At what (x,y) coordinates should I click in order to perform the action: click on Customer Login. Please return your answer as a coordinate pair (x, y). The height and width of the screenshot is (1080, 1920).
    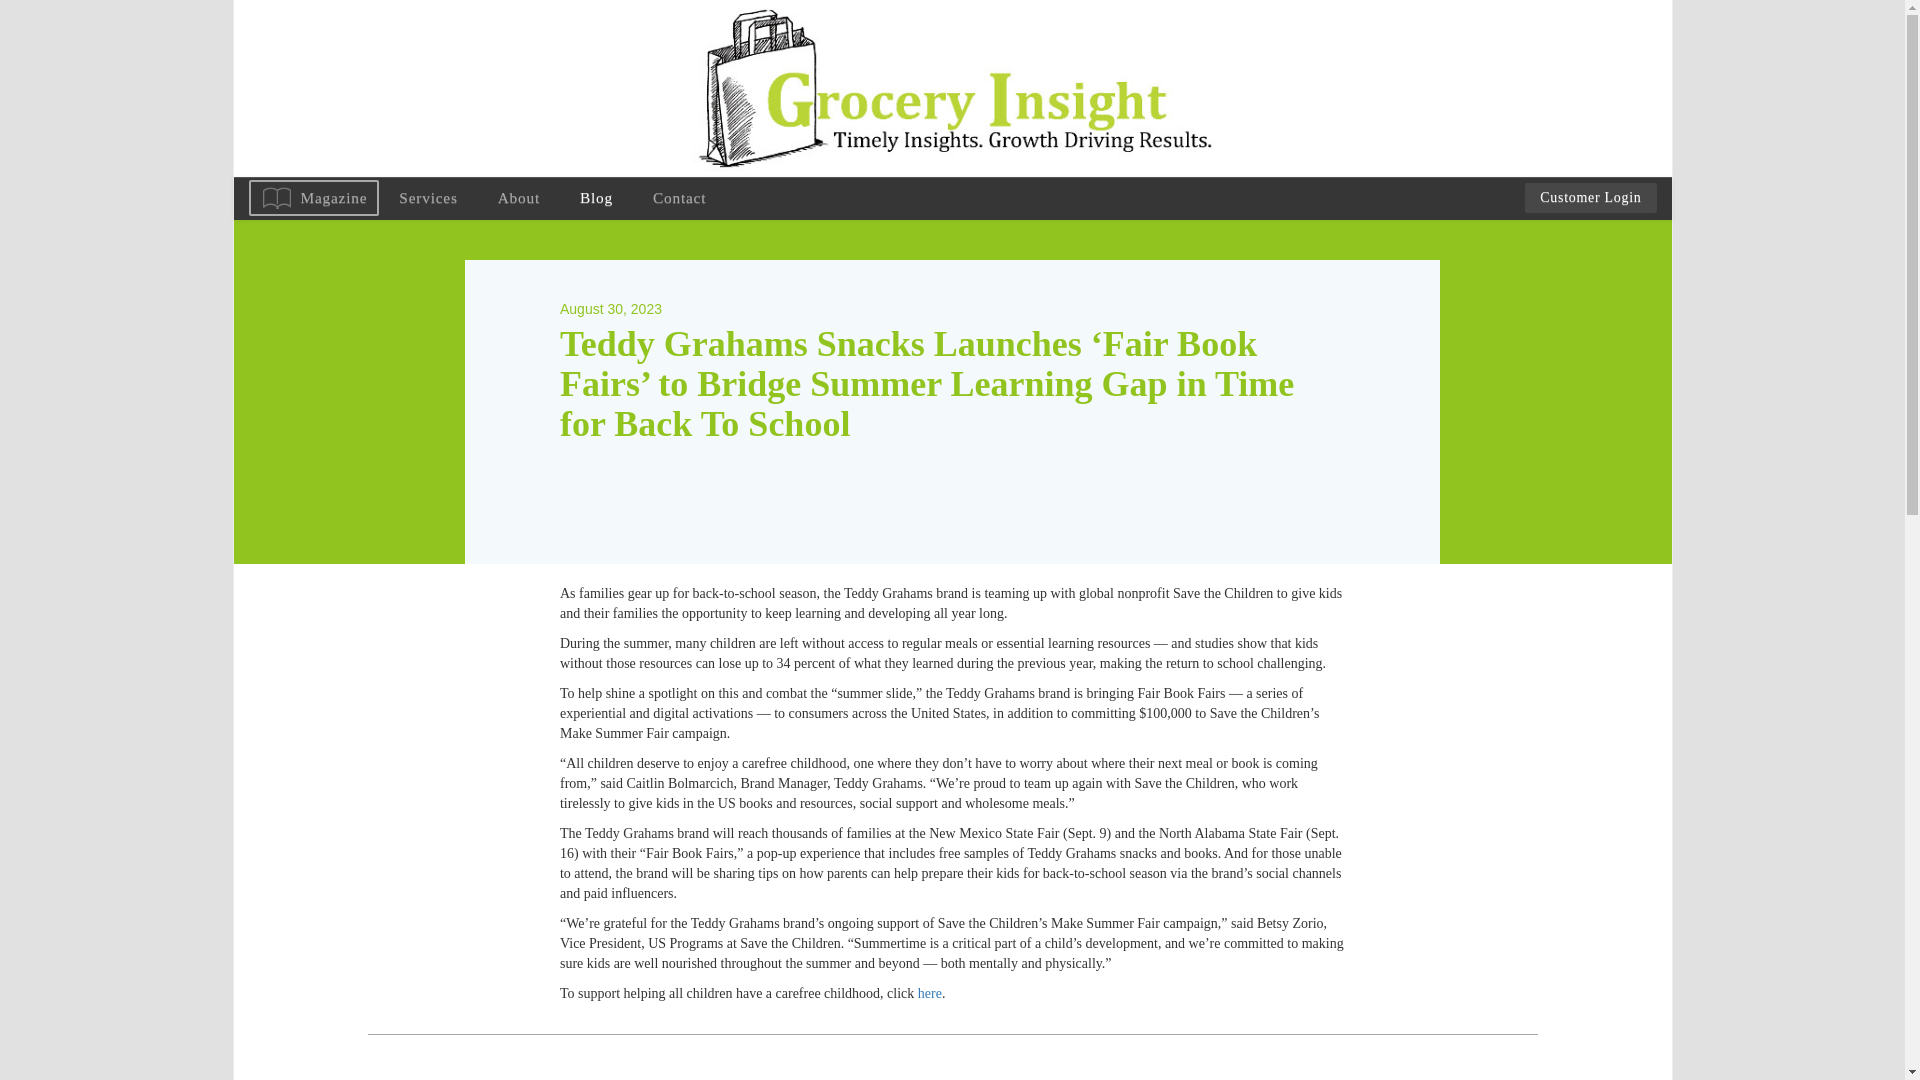
    Looking at the image, I should click on (1590, 197).